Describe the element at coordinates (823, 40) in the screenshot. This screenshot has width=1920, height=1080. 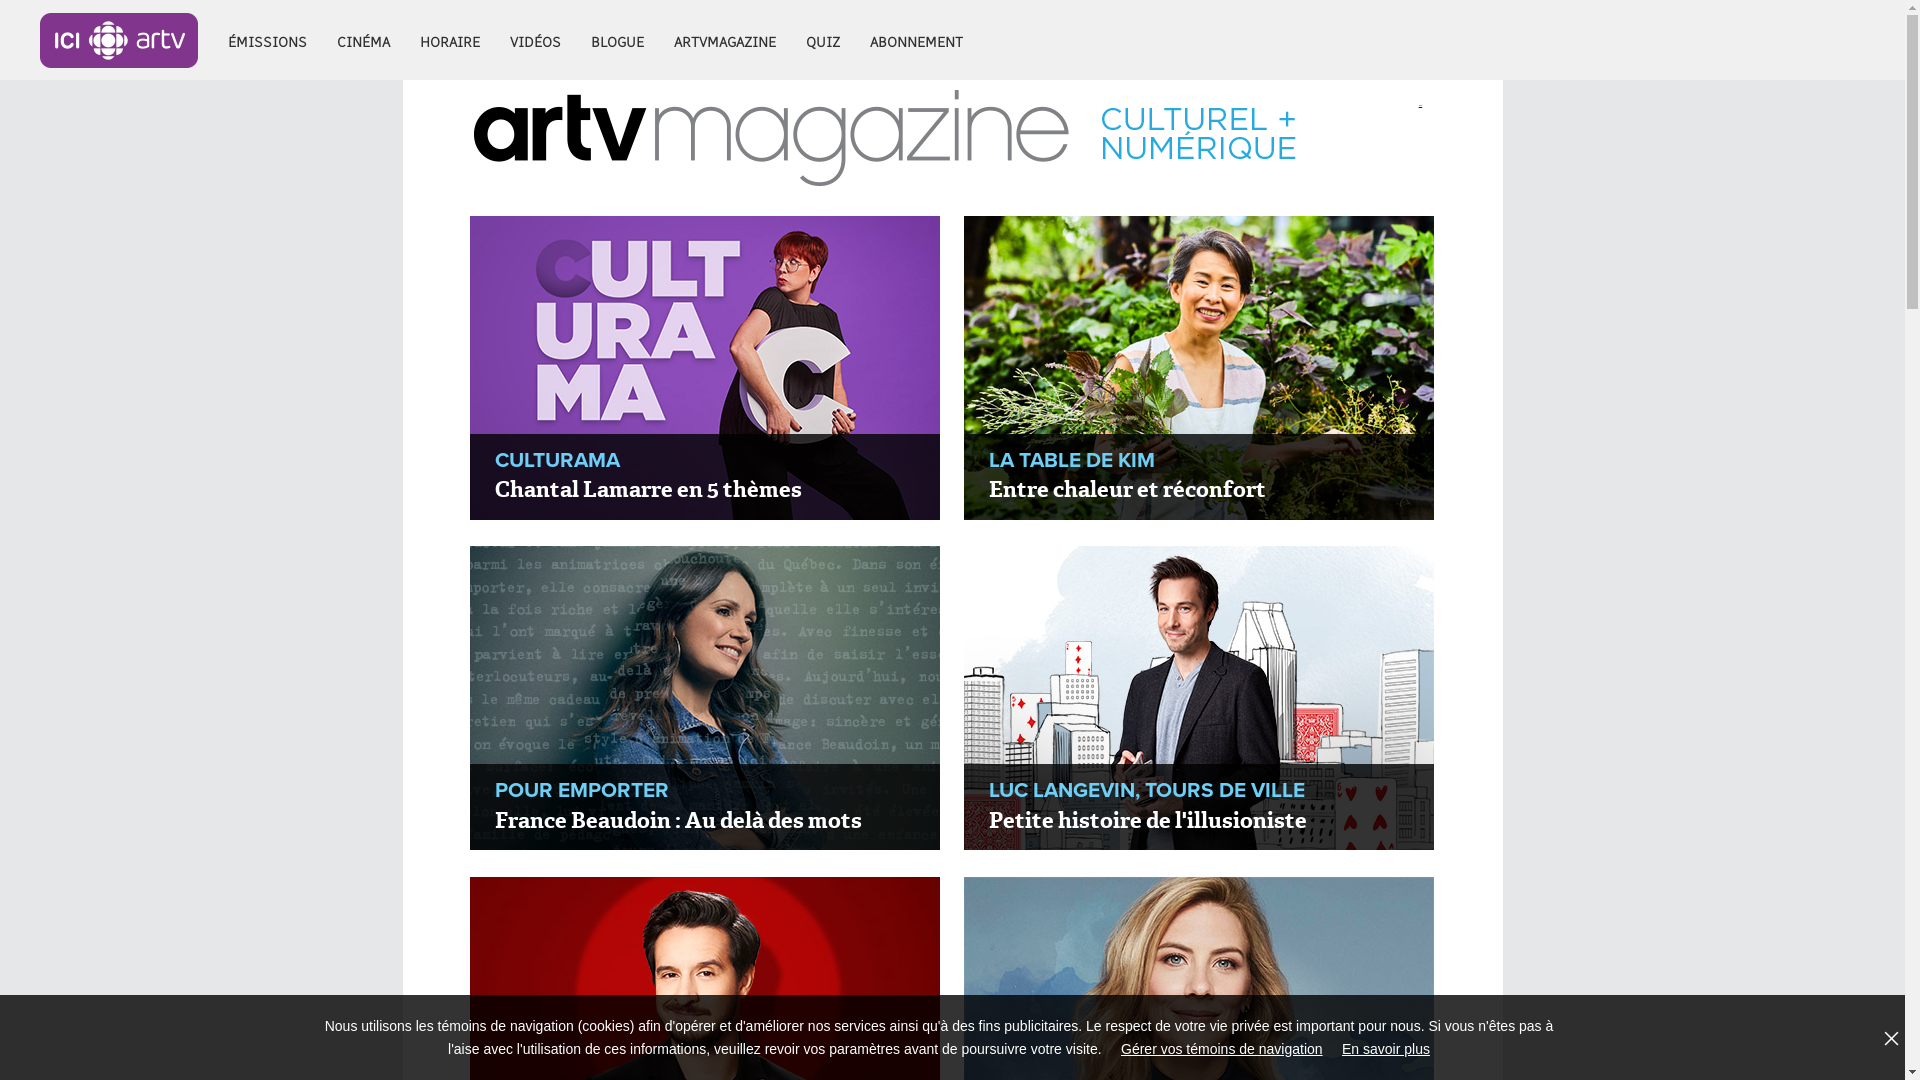
I see `QUIZ` at that location.